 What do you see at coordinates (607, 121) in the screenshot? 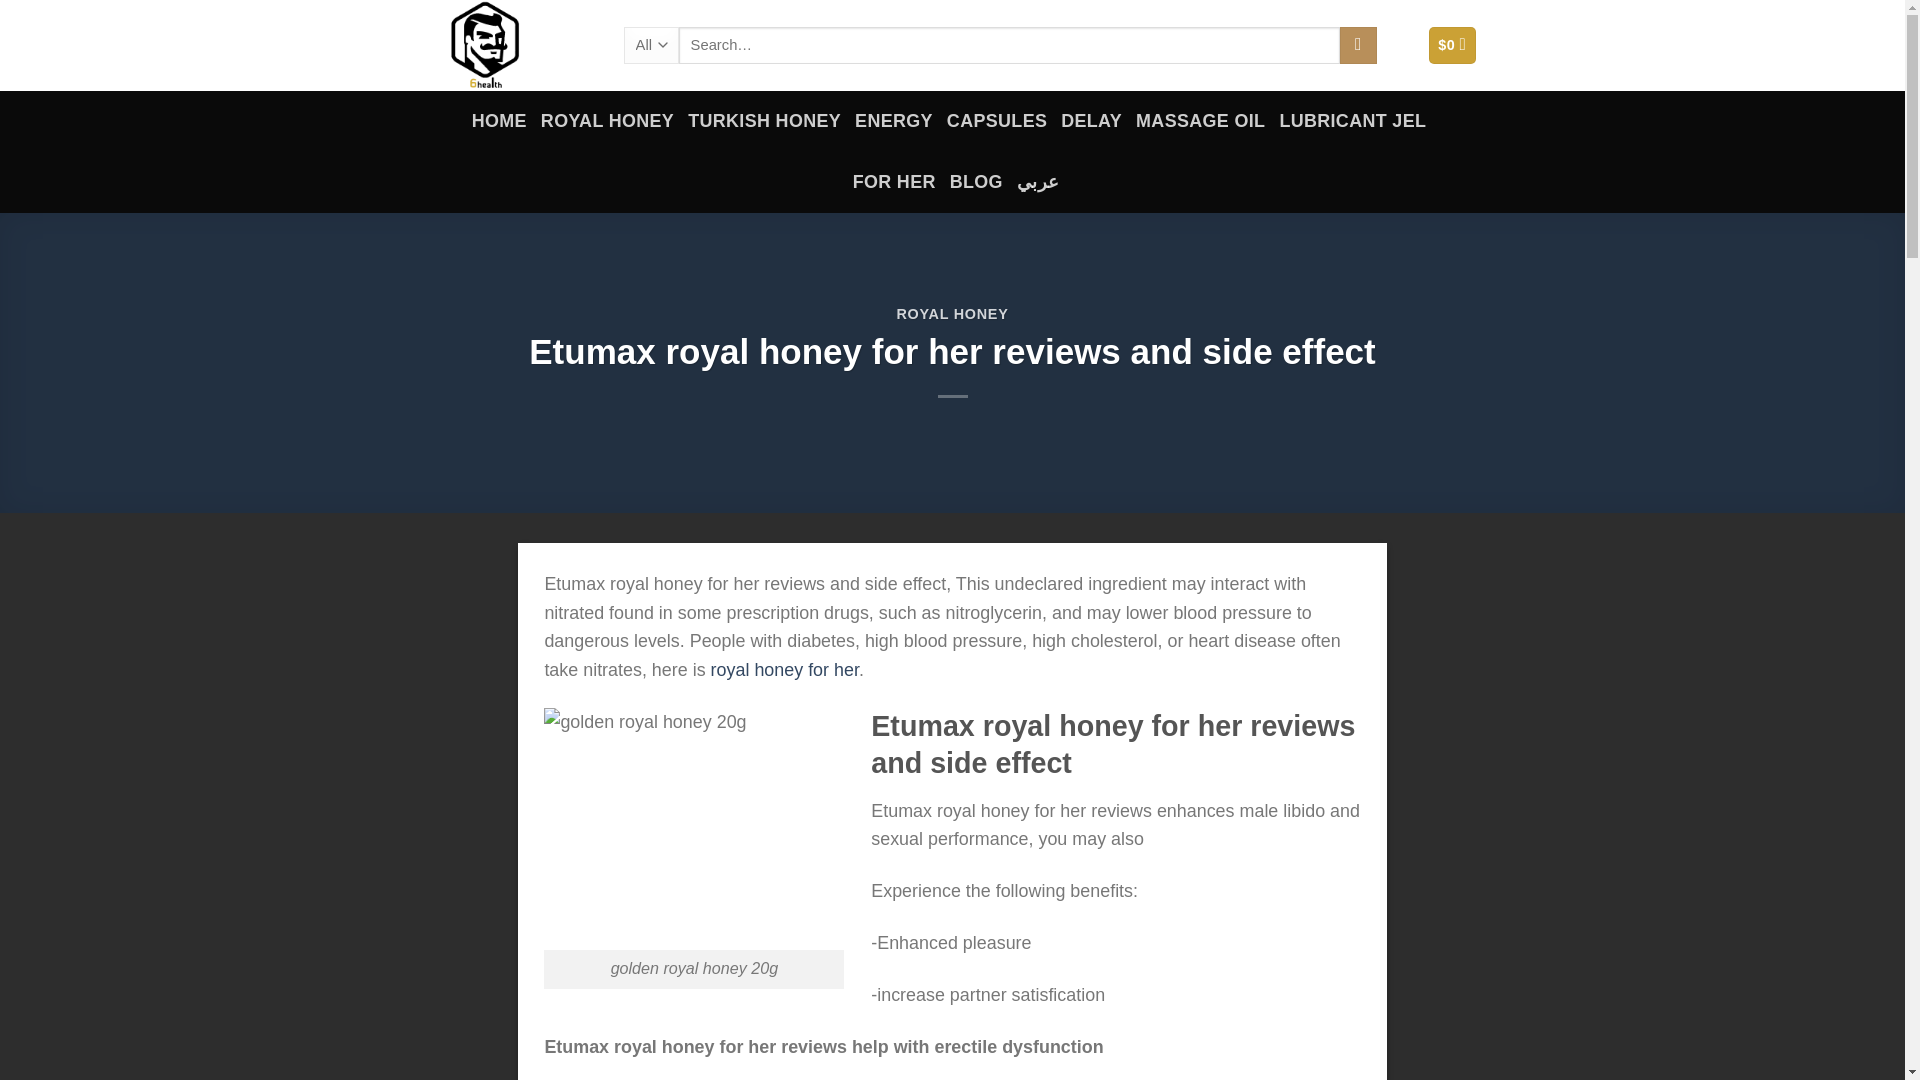
I see `ROYAL HONEY` at bounding box center [607, 121].